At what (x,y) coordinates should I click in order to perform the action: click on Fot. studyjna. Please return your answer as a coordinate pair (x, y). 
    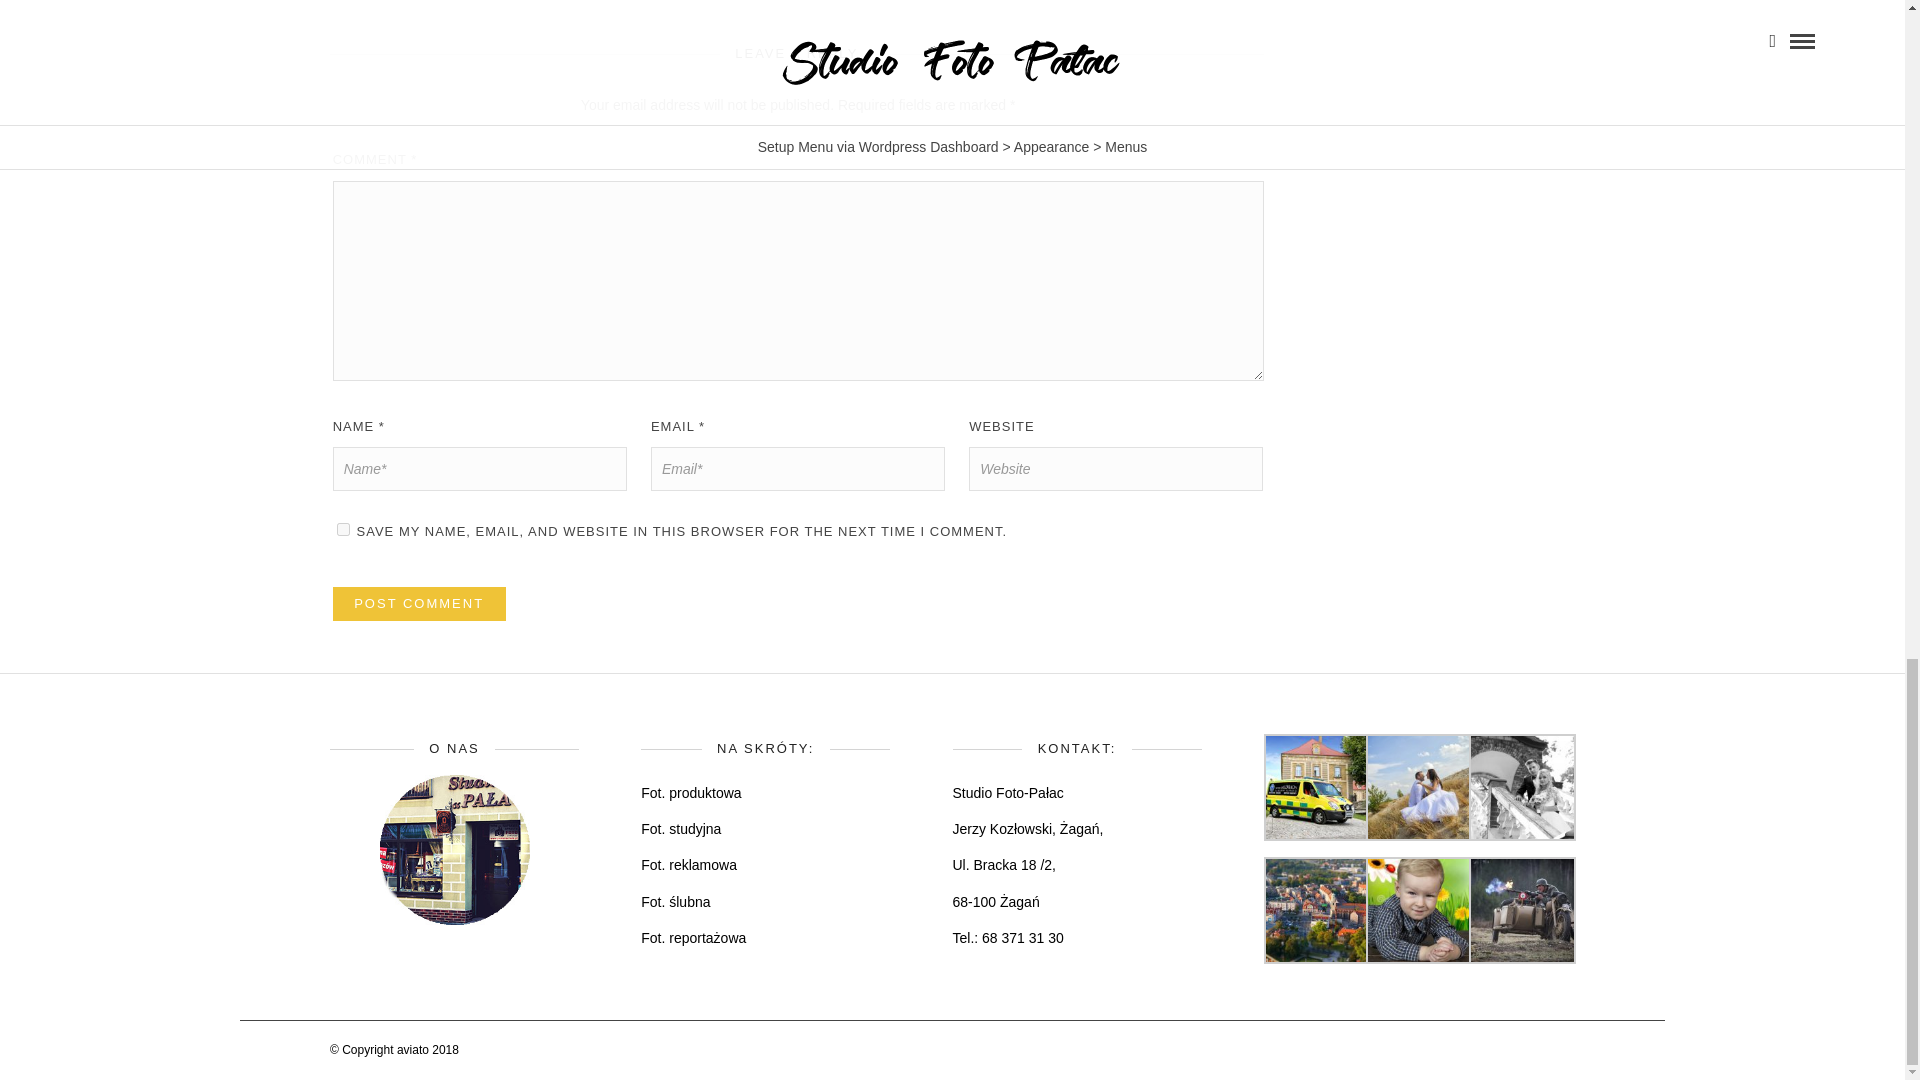
    Looking at the image, I should click on (681, 828).